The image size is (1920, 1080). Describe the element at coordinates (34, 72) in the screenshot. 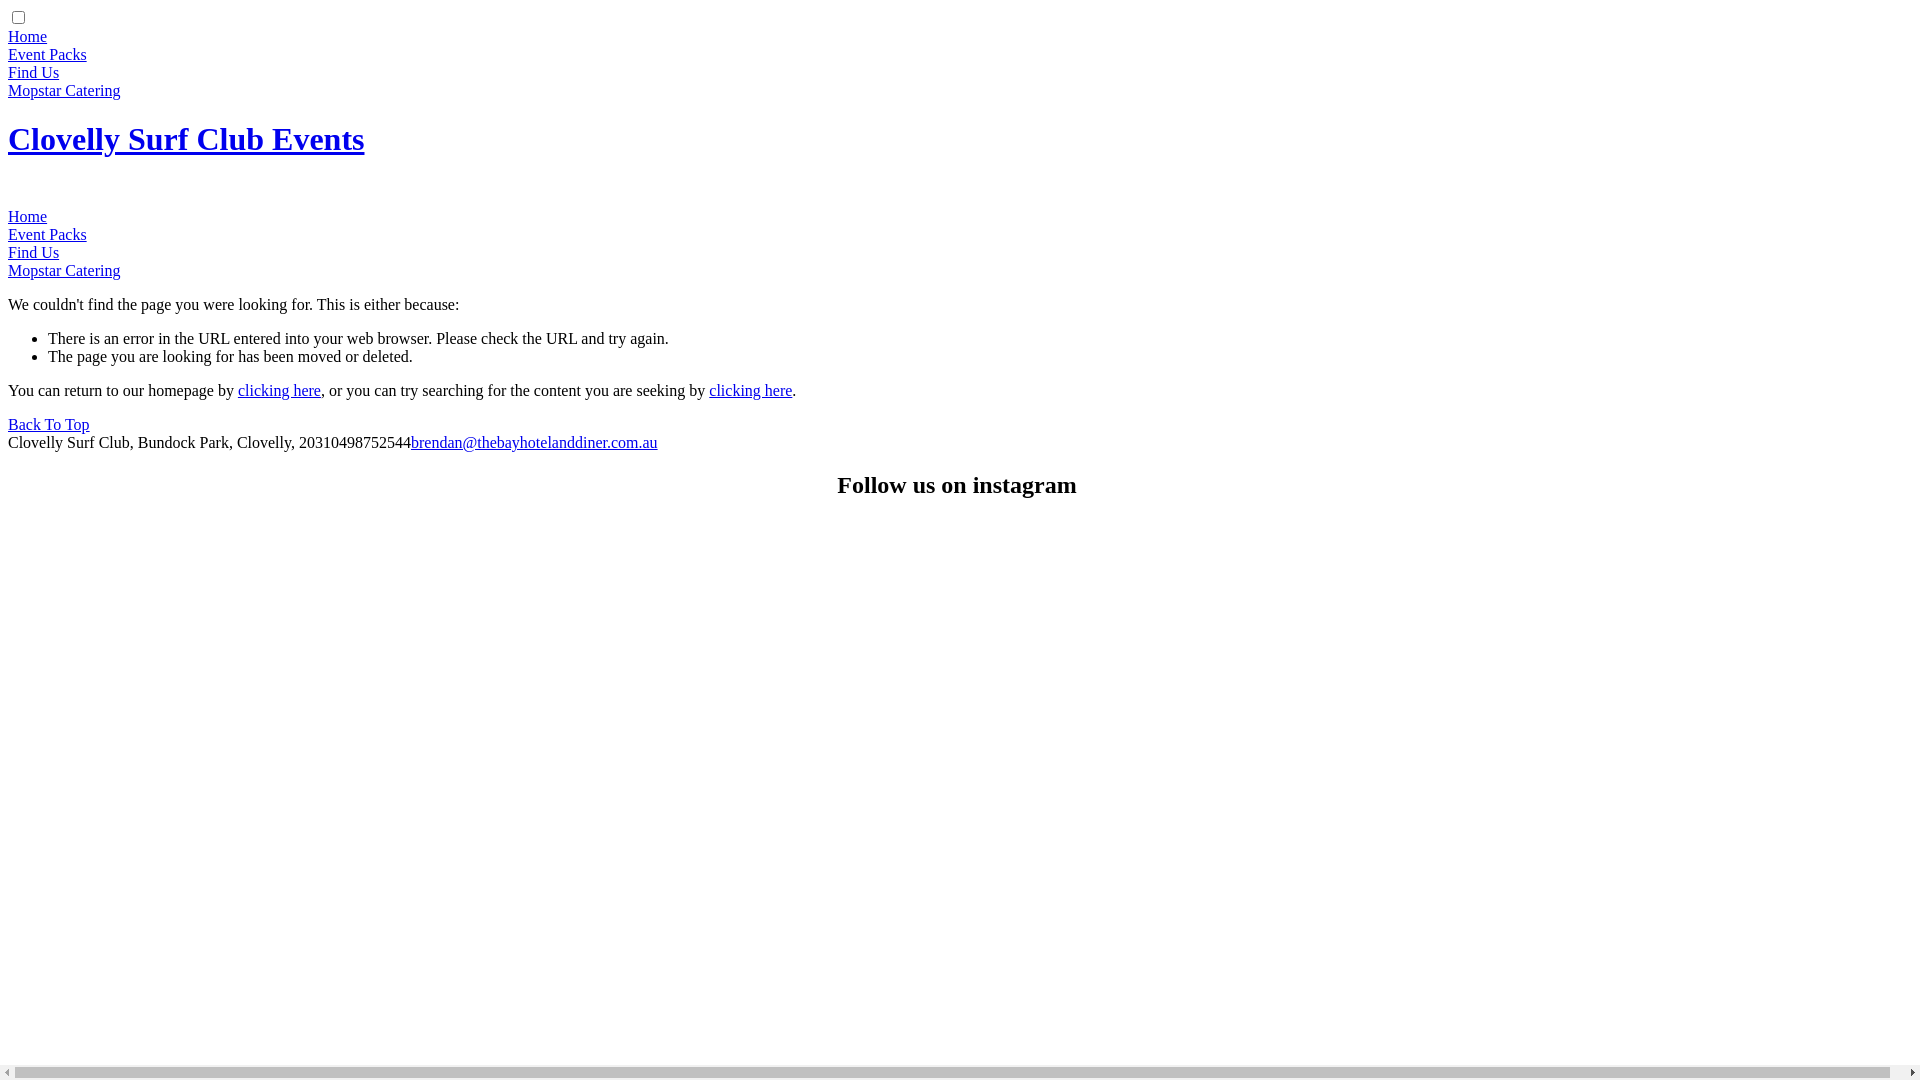

I see `Find Us` at that location.